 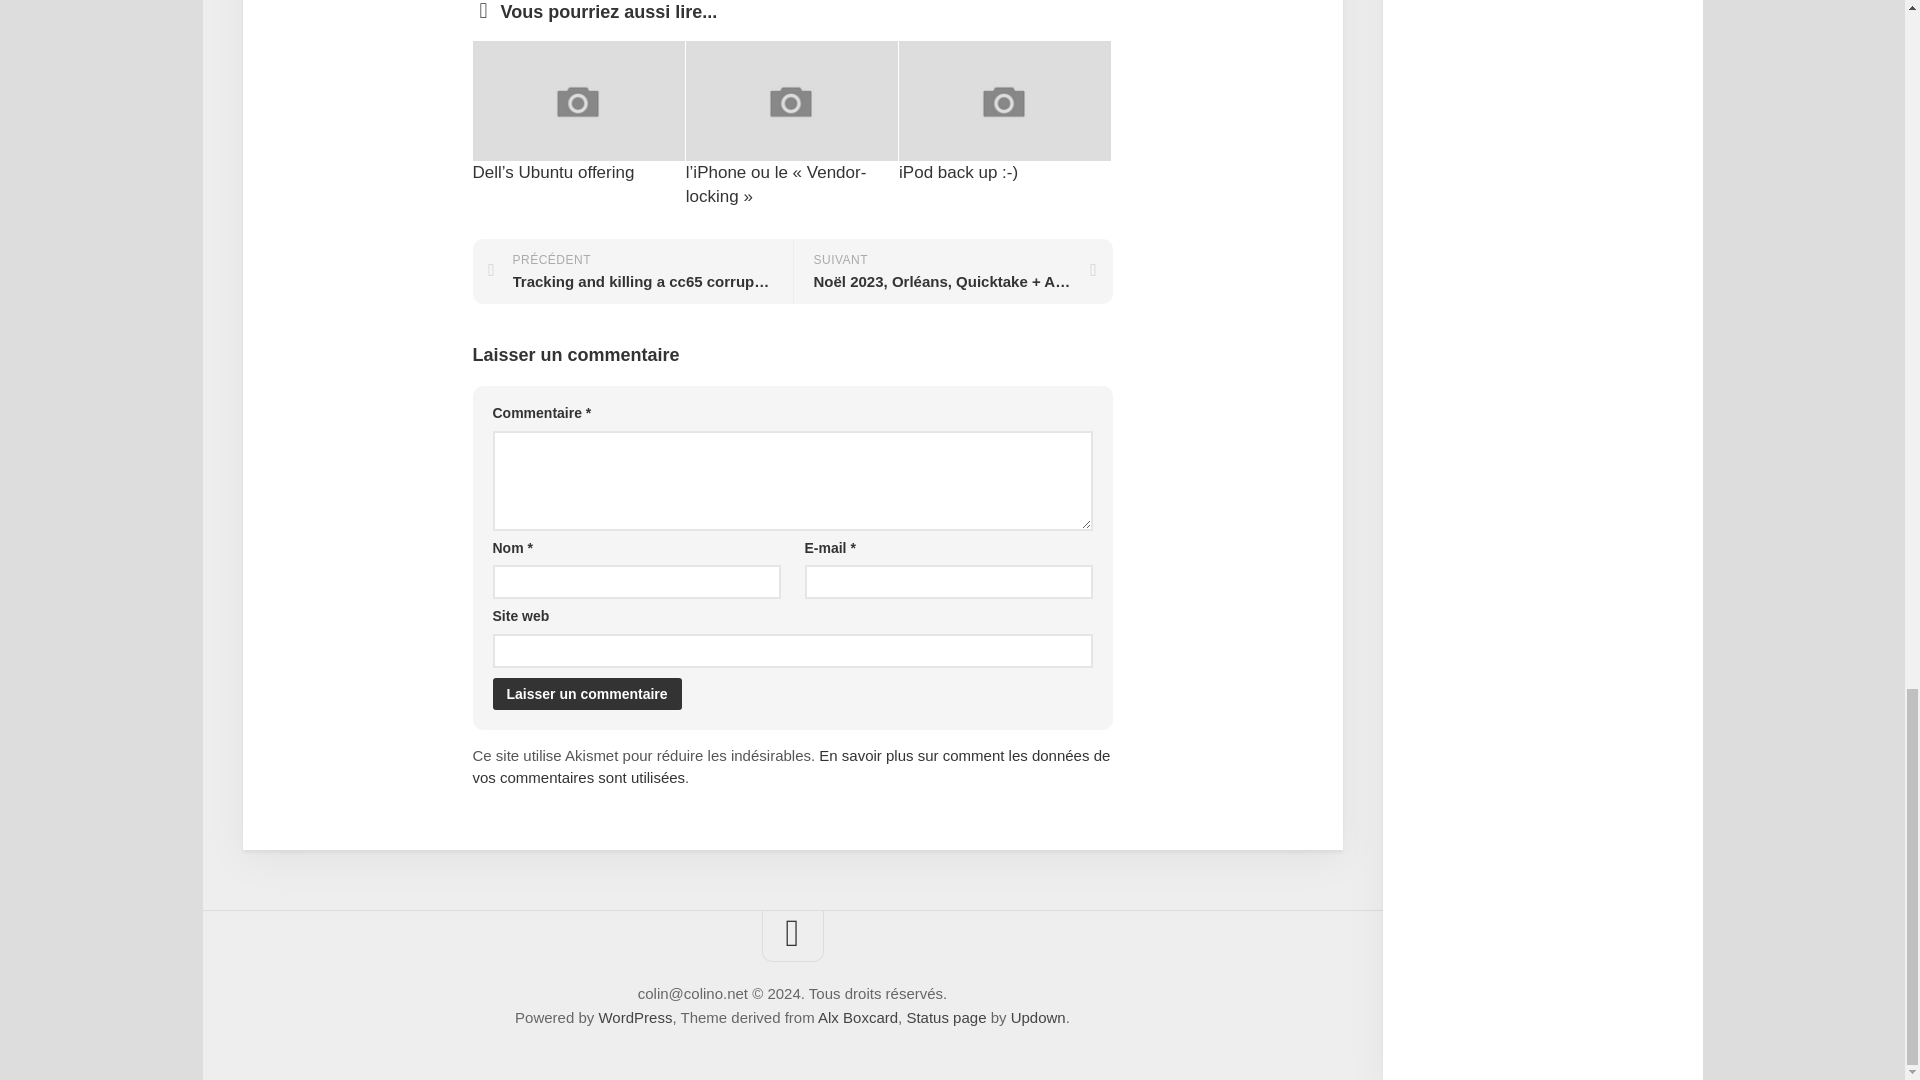 What do you see at coordinates (1038, 1017) in the screenshot?
I see `Updown` at bounding box center [1038, 1017].